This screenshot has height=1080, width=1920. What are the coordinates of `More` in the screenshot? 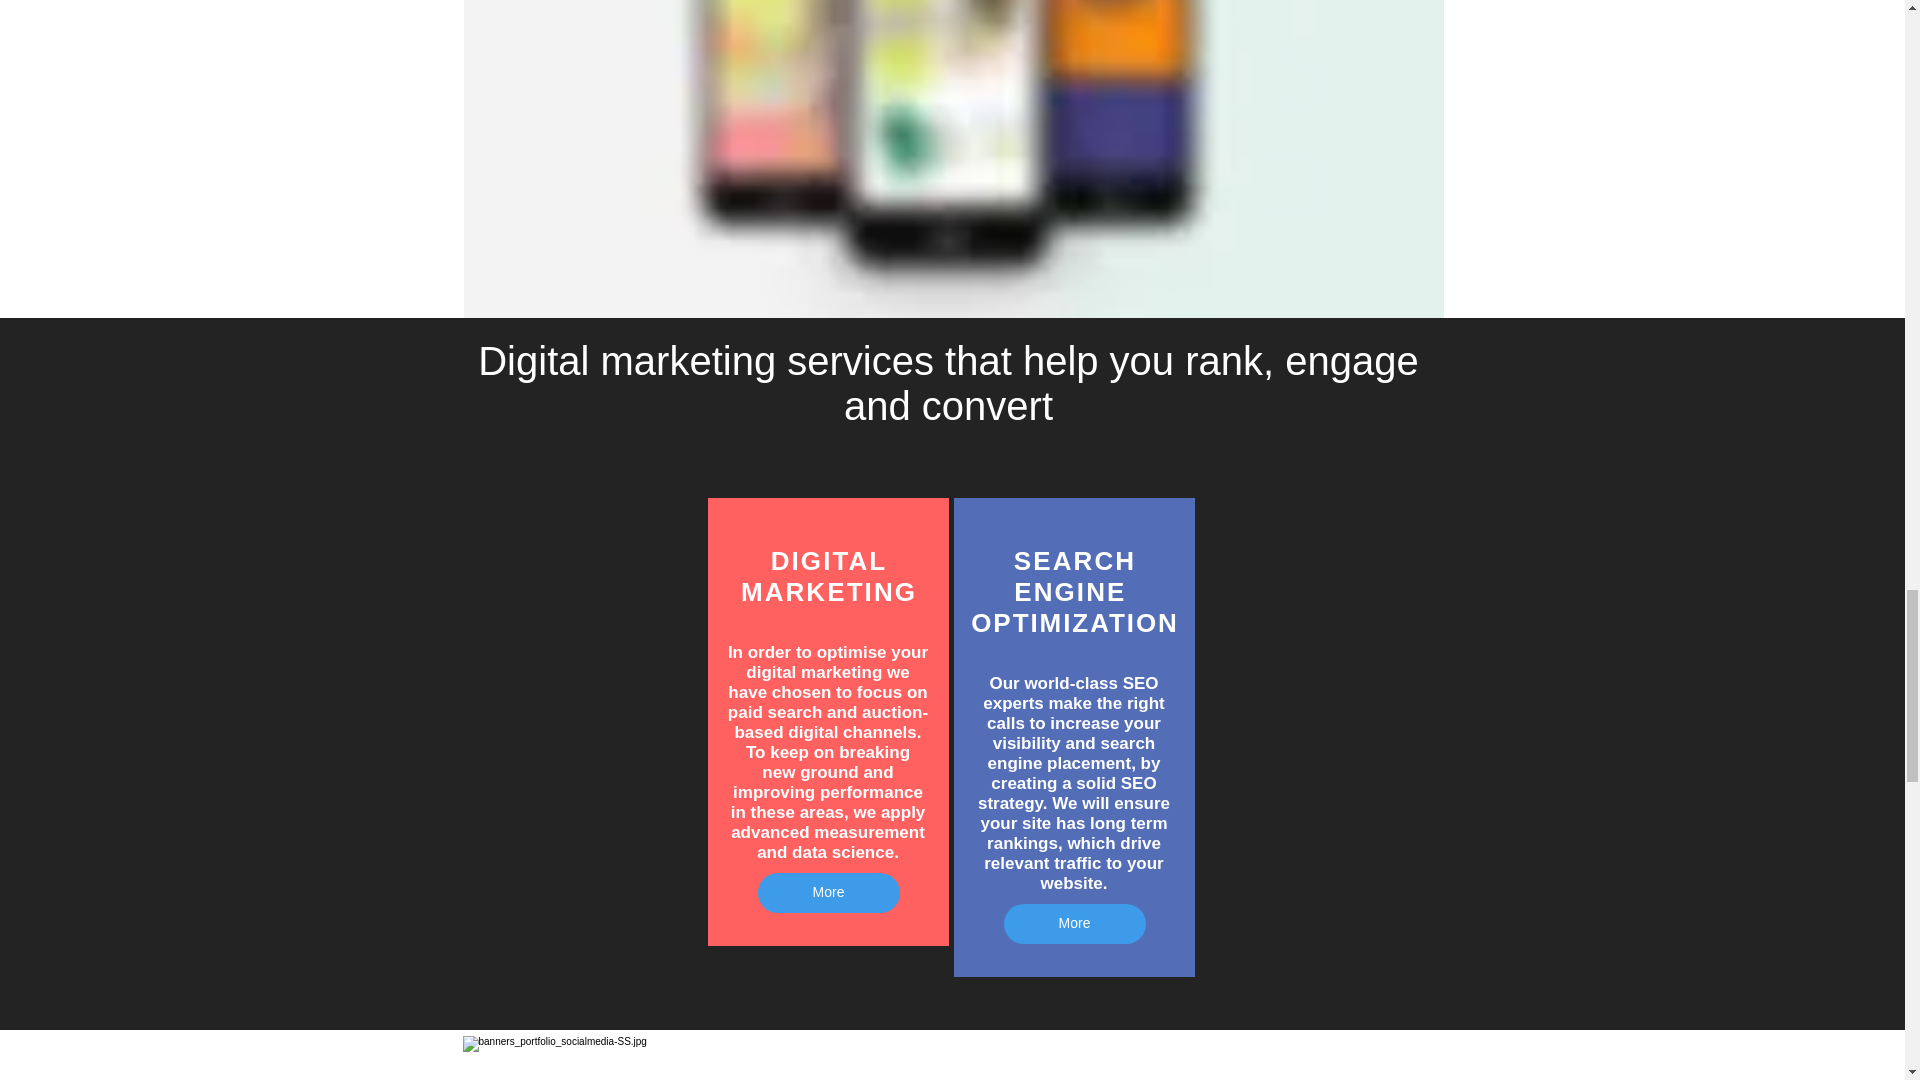 It's located at (829, 892).